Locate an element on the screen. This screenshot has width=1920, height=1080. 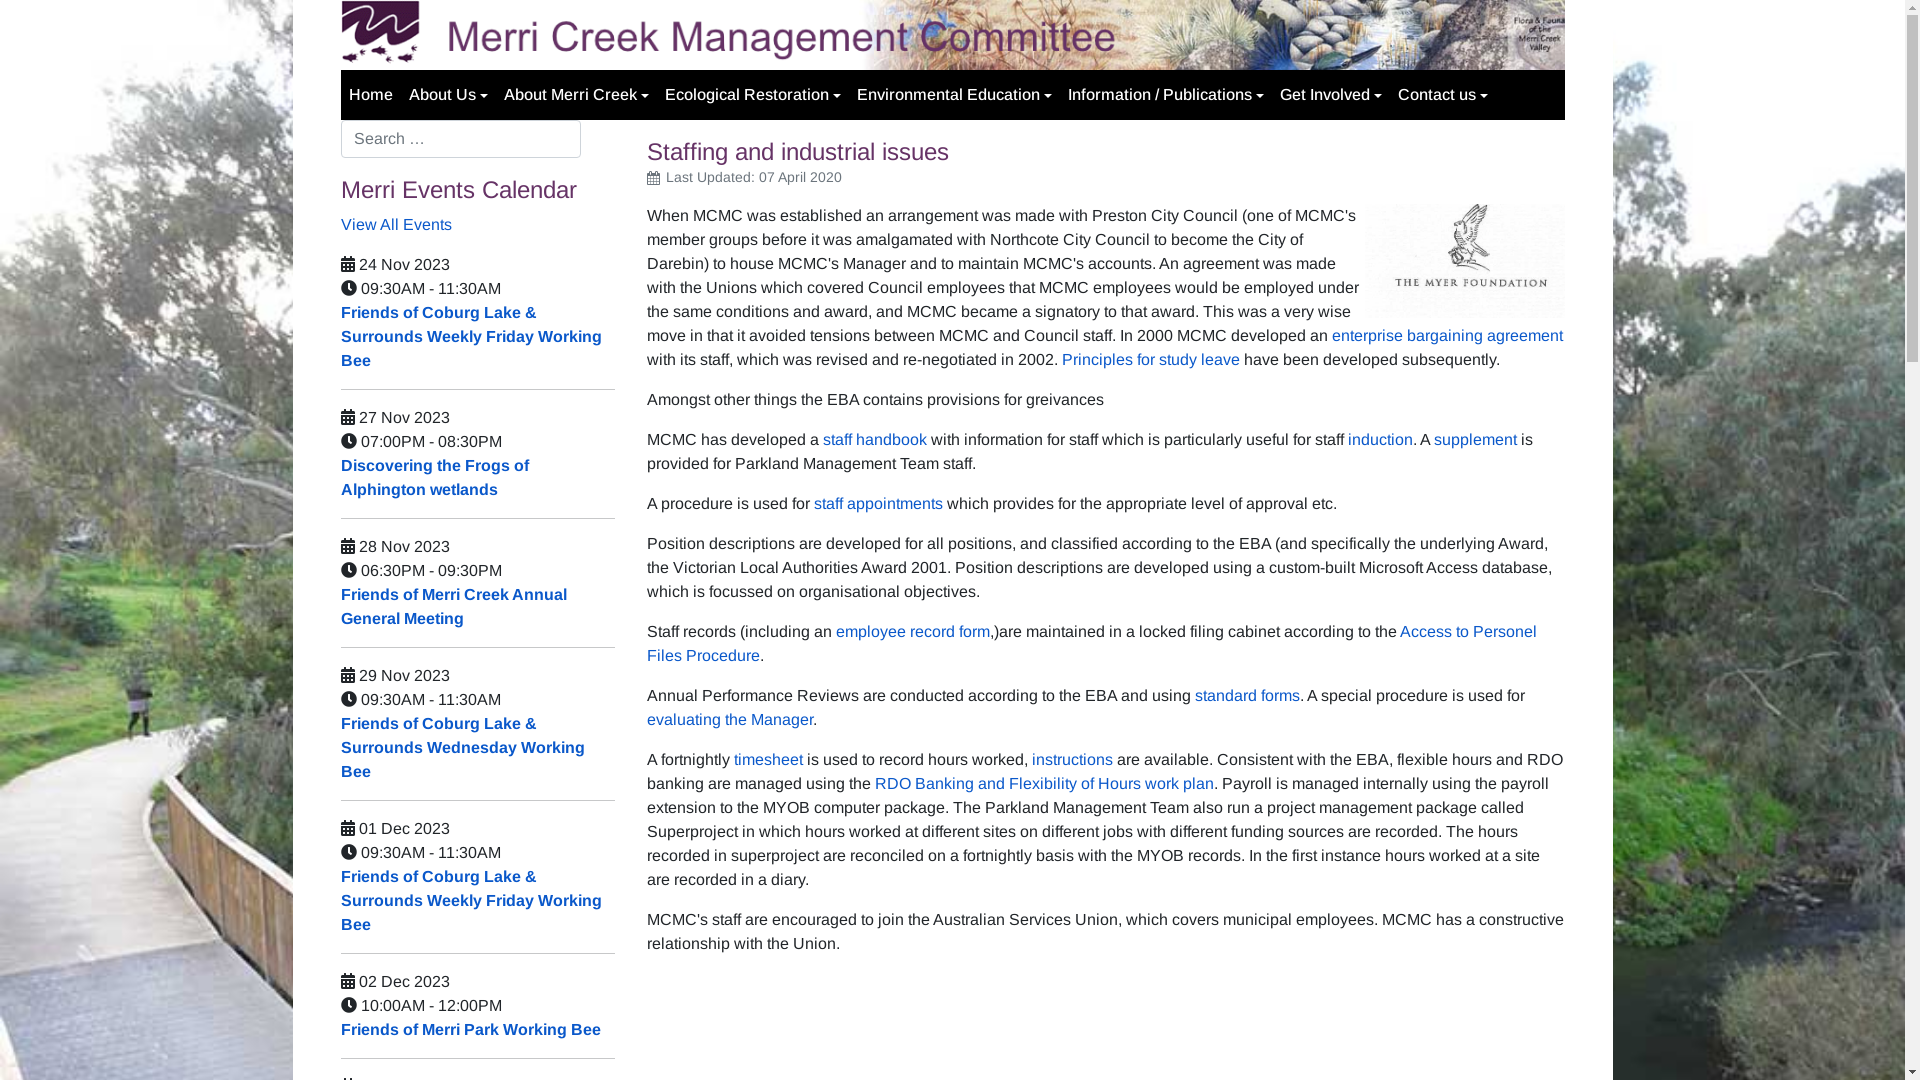
standard forms is located at coordinates (1246, 696).